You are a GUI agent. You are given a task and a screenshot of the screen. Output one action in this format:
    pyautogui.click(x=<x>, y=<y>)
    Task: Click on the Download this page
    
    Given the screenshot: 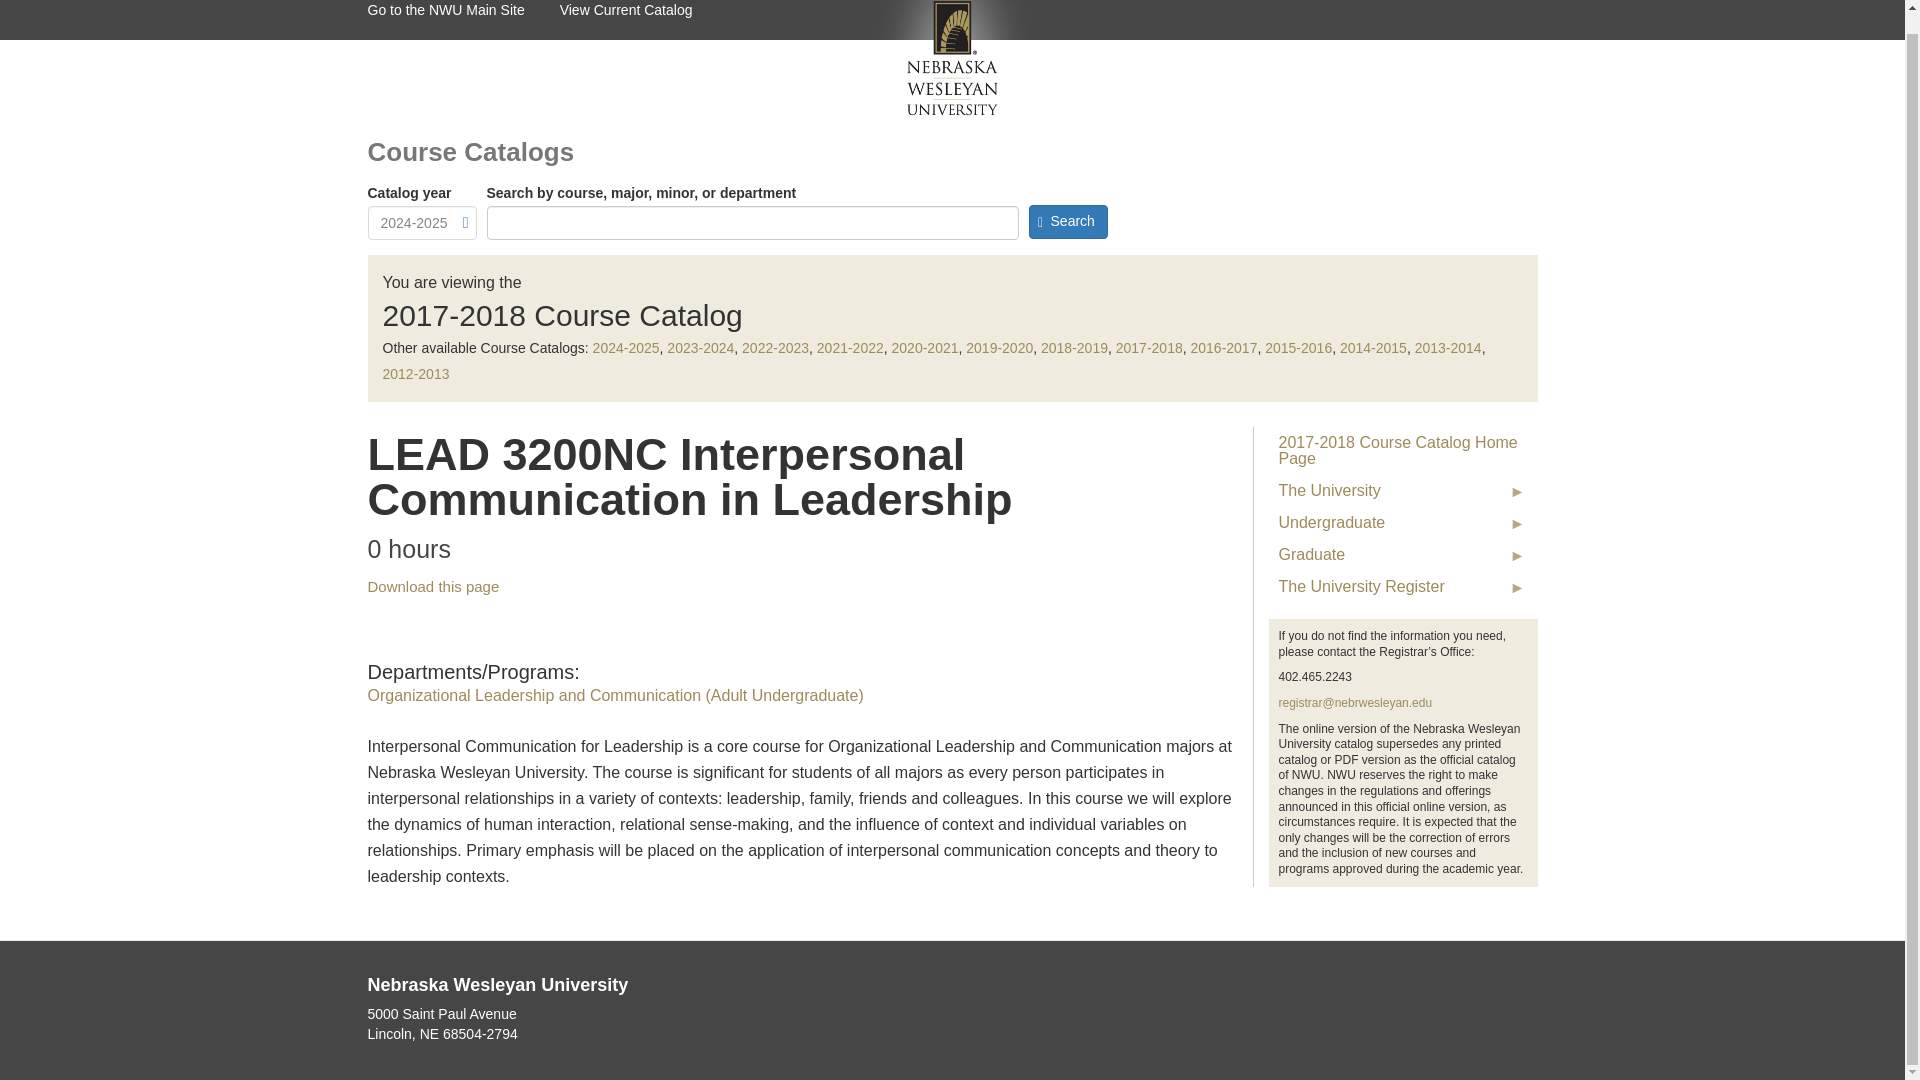 What is the action you would take?
    pyautogui.click(x=434, y=586)
    